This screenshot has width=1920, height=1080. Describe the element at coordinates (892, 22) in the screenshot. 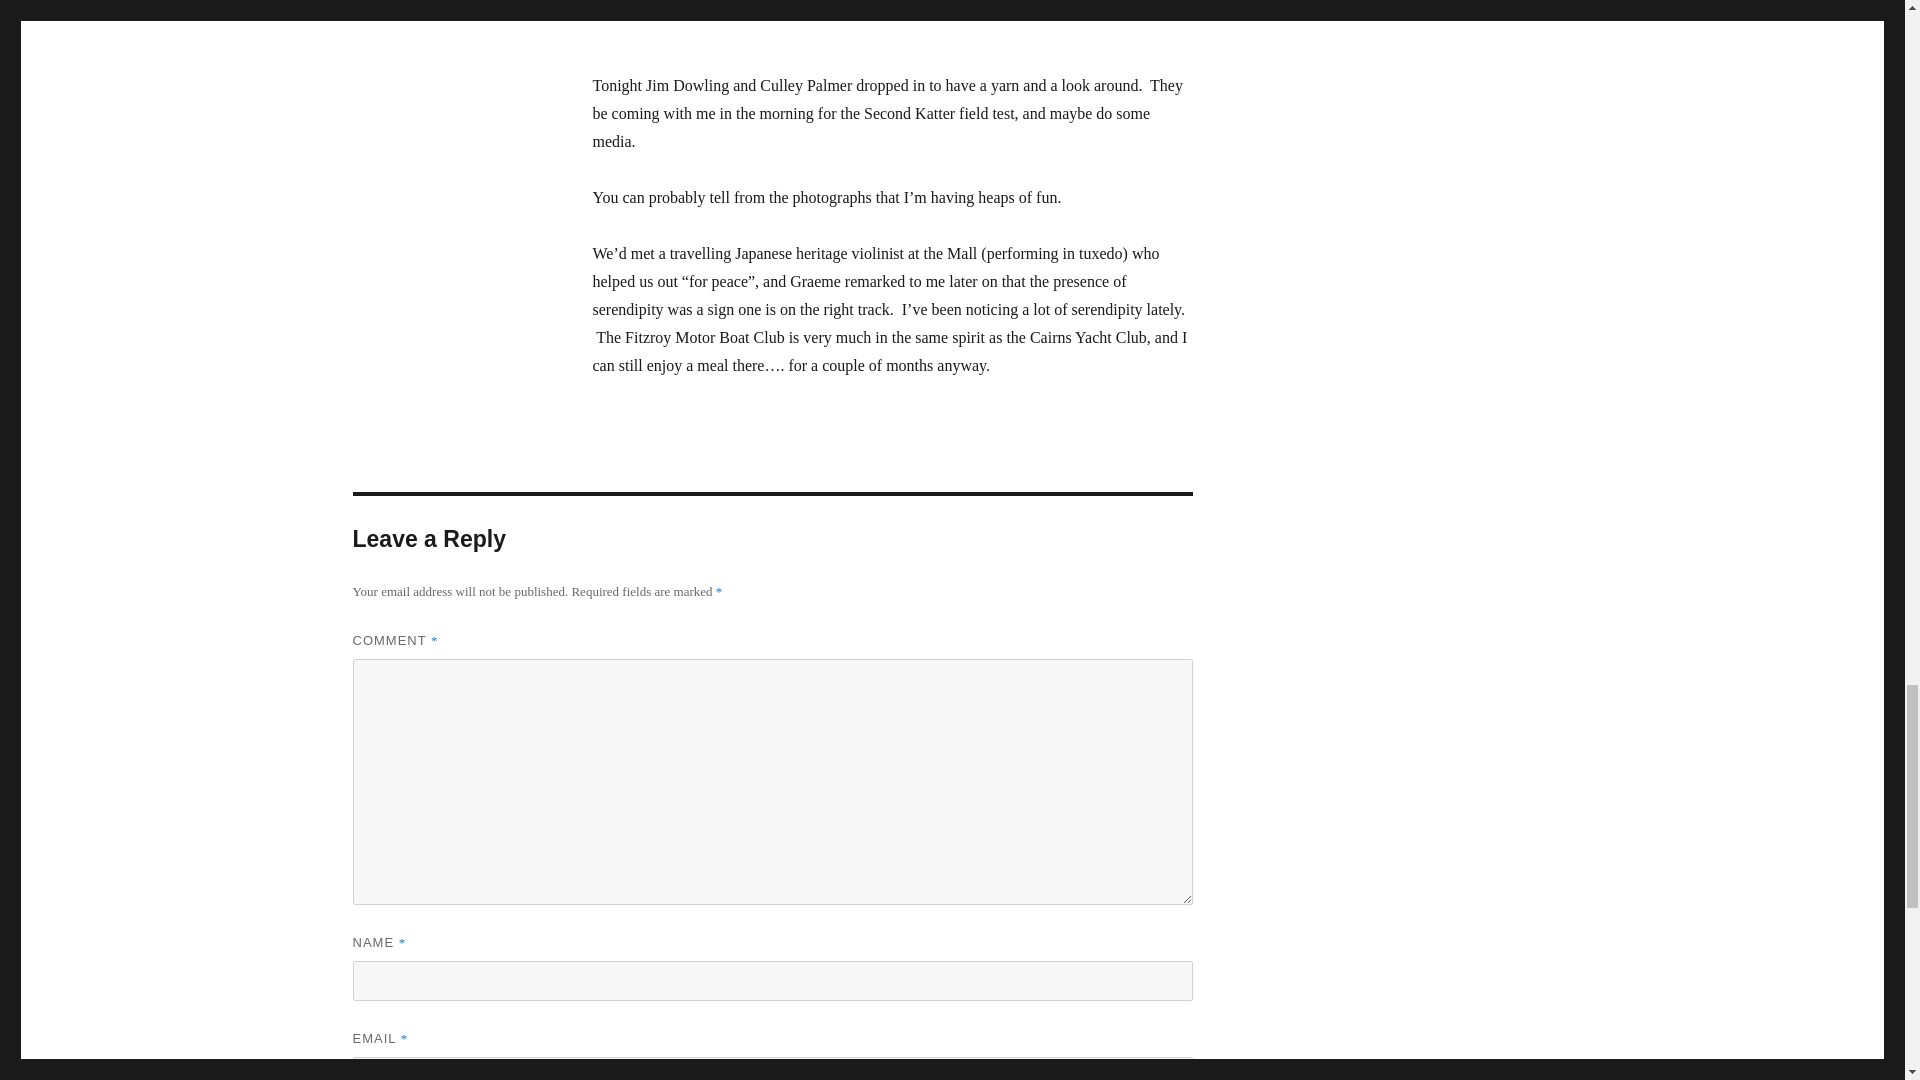

I see `Policing the activists - small` at that location.